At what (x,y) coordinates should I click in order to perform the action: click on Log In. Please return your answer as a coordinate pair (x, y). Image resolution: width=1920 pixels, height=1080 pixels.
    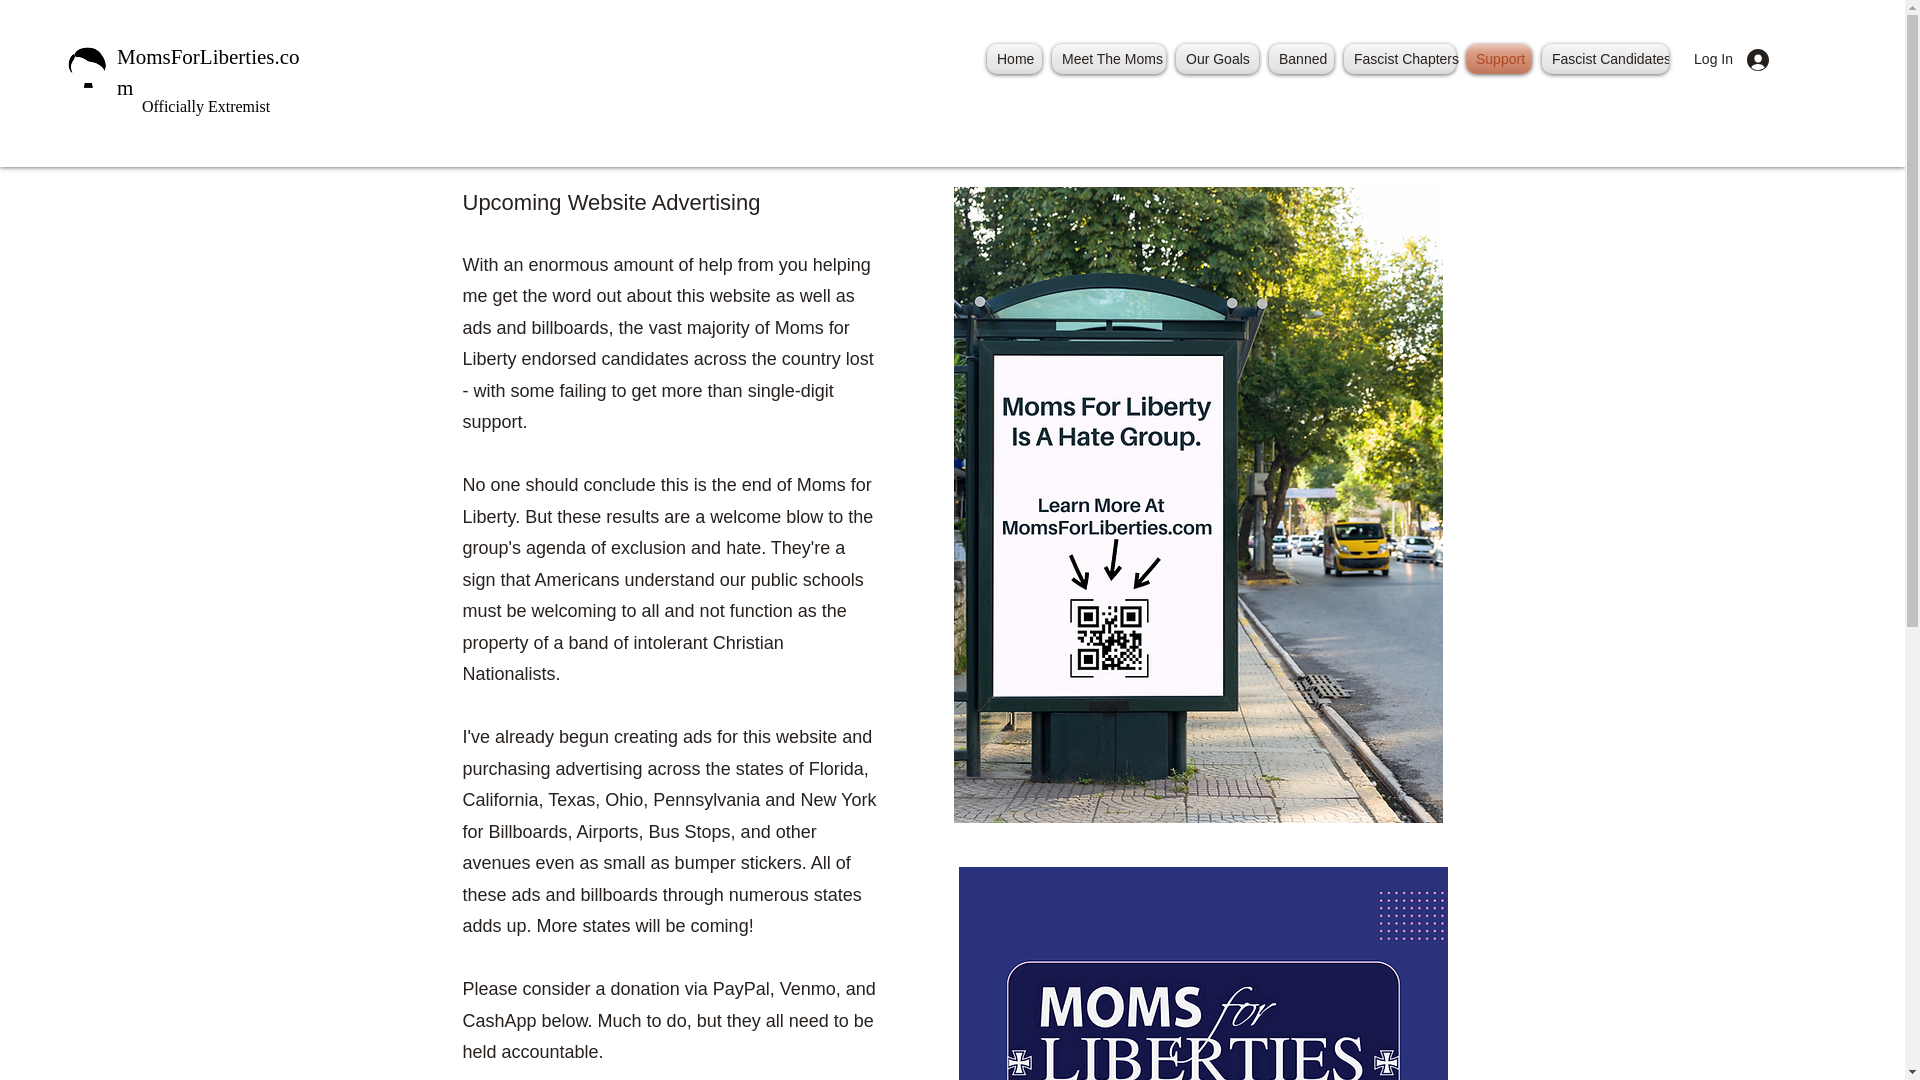
    Looking at the image, I should click on (1733, 59).